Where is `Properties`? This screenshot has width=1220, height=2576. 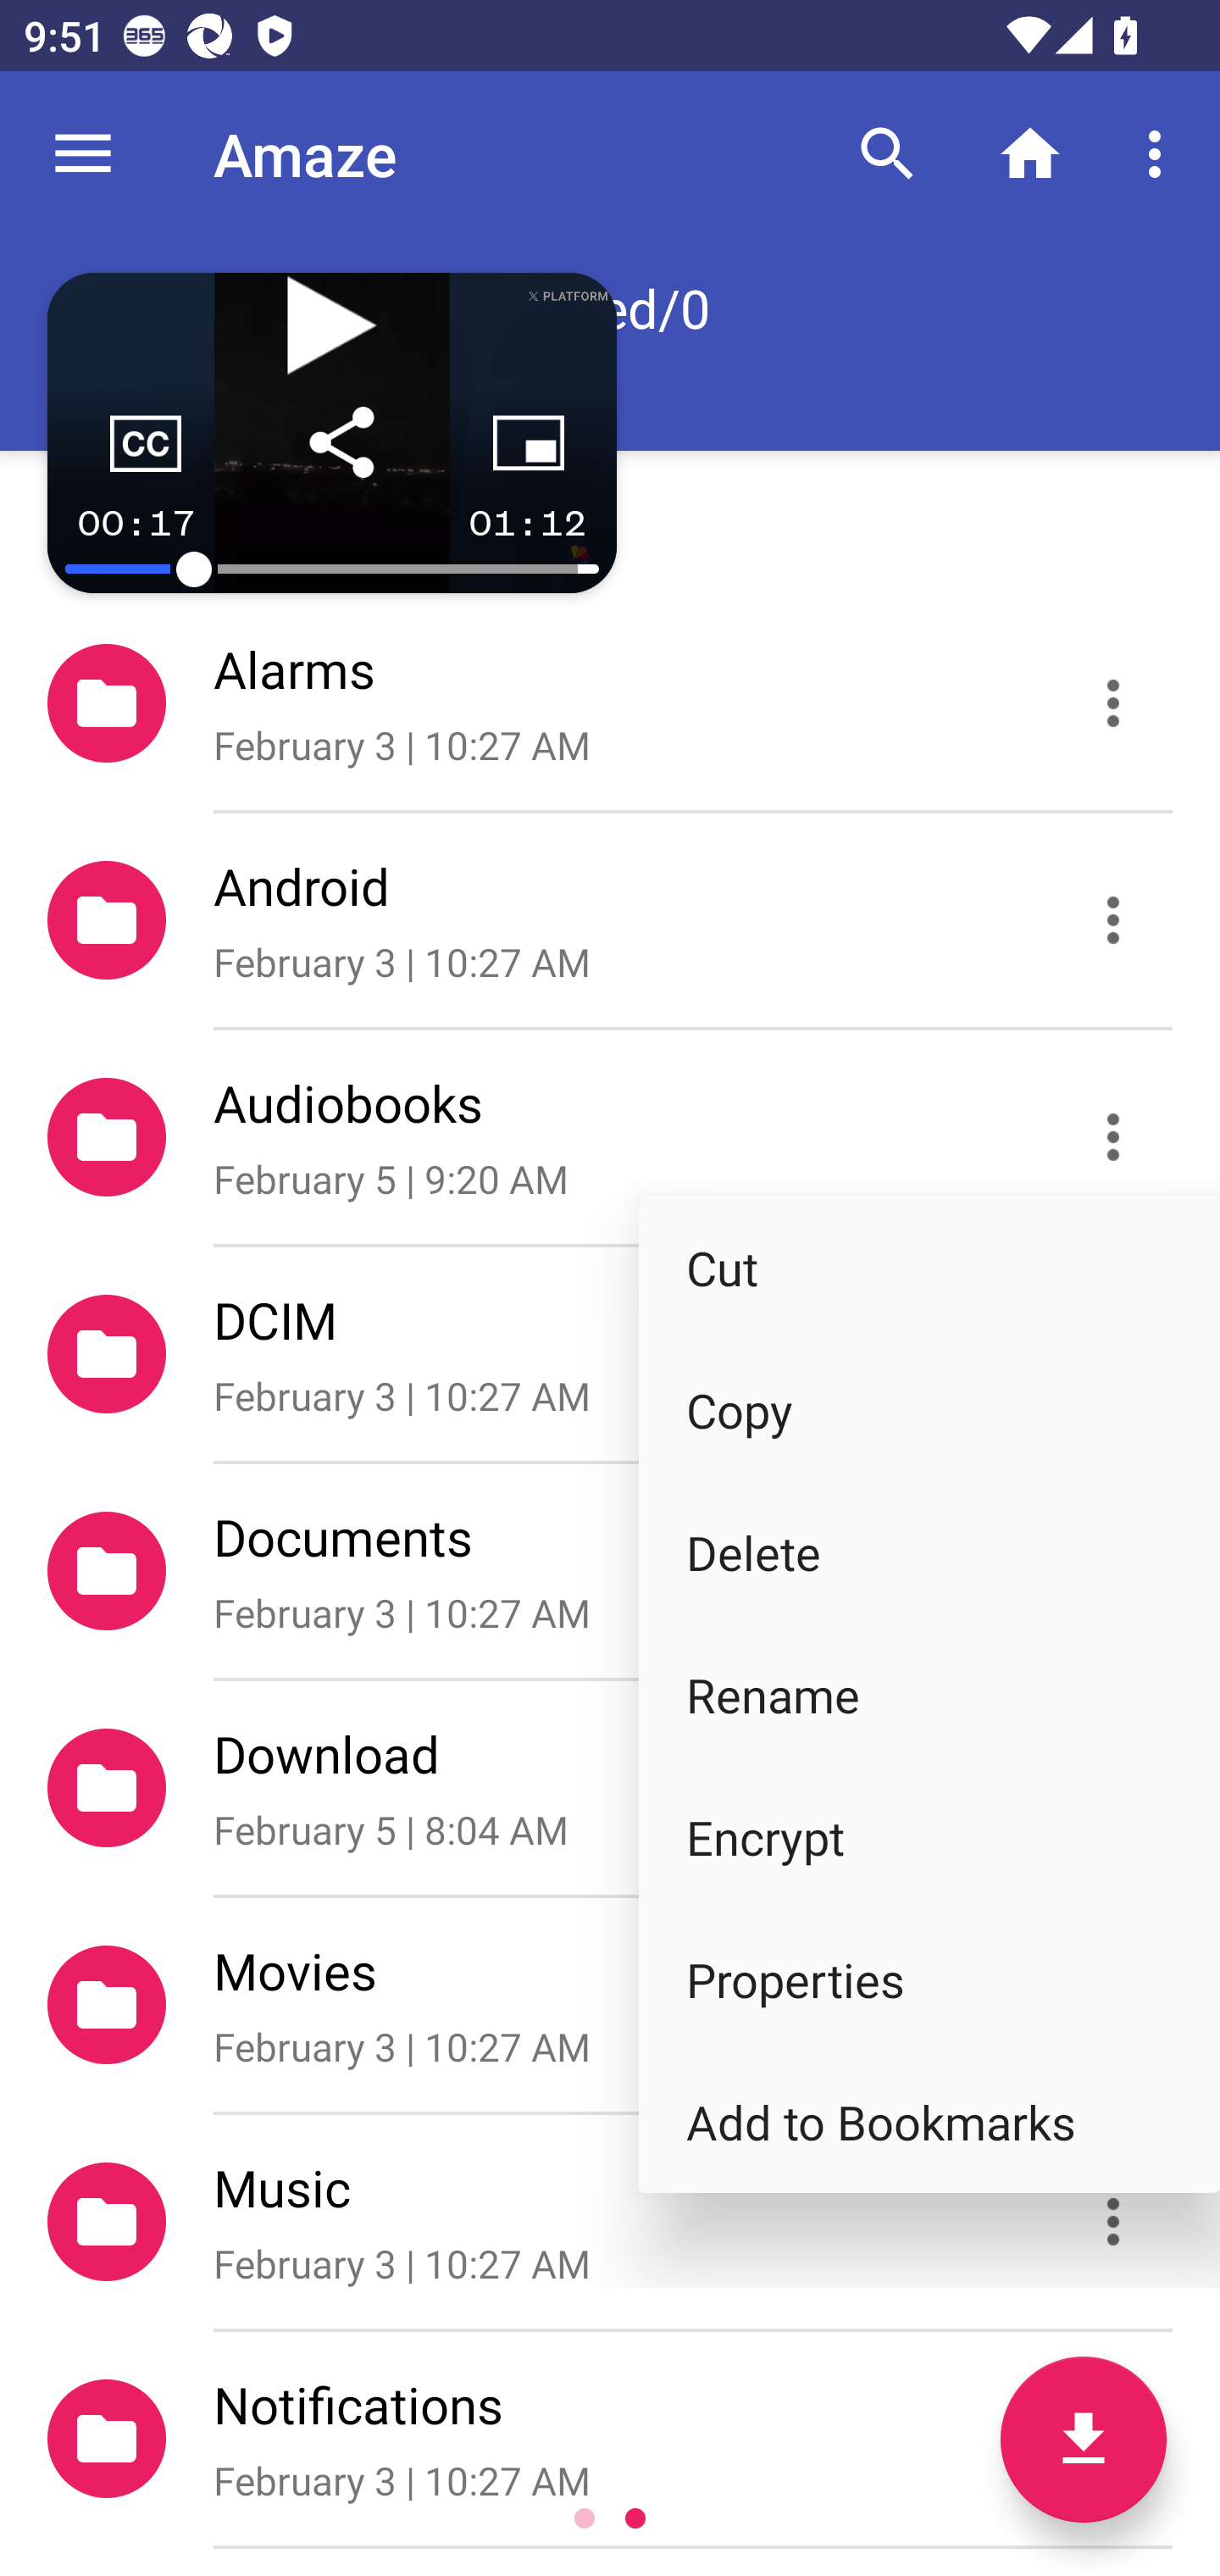 Properties is located at coordinates (929, 1979).